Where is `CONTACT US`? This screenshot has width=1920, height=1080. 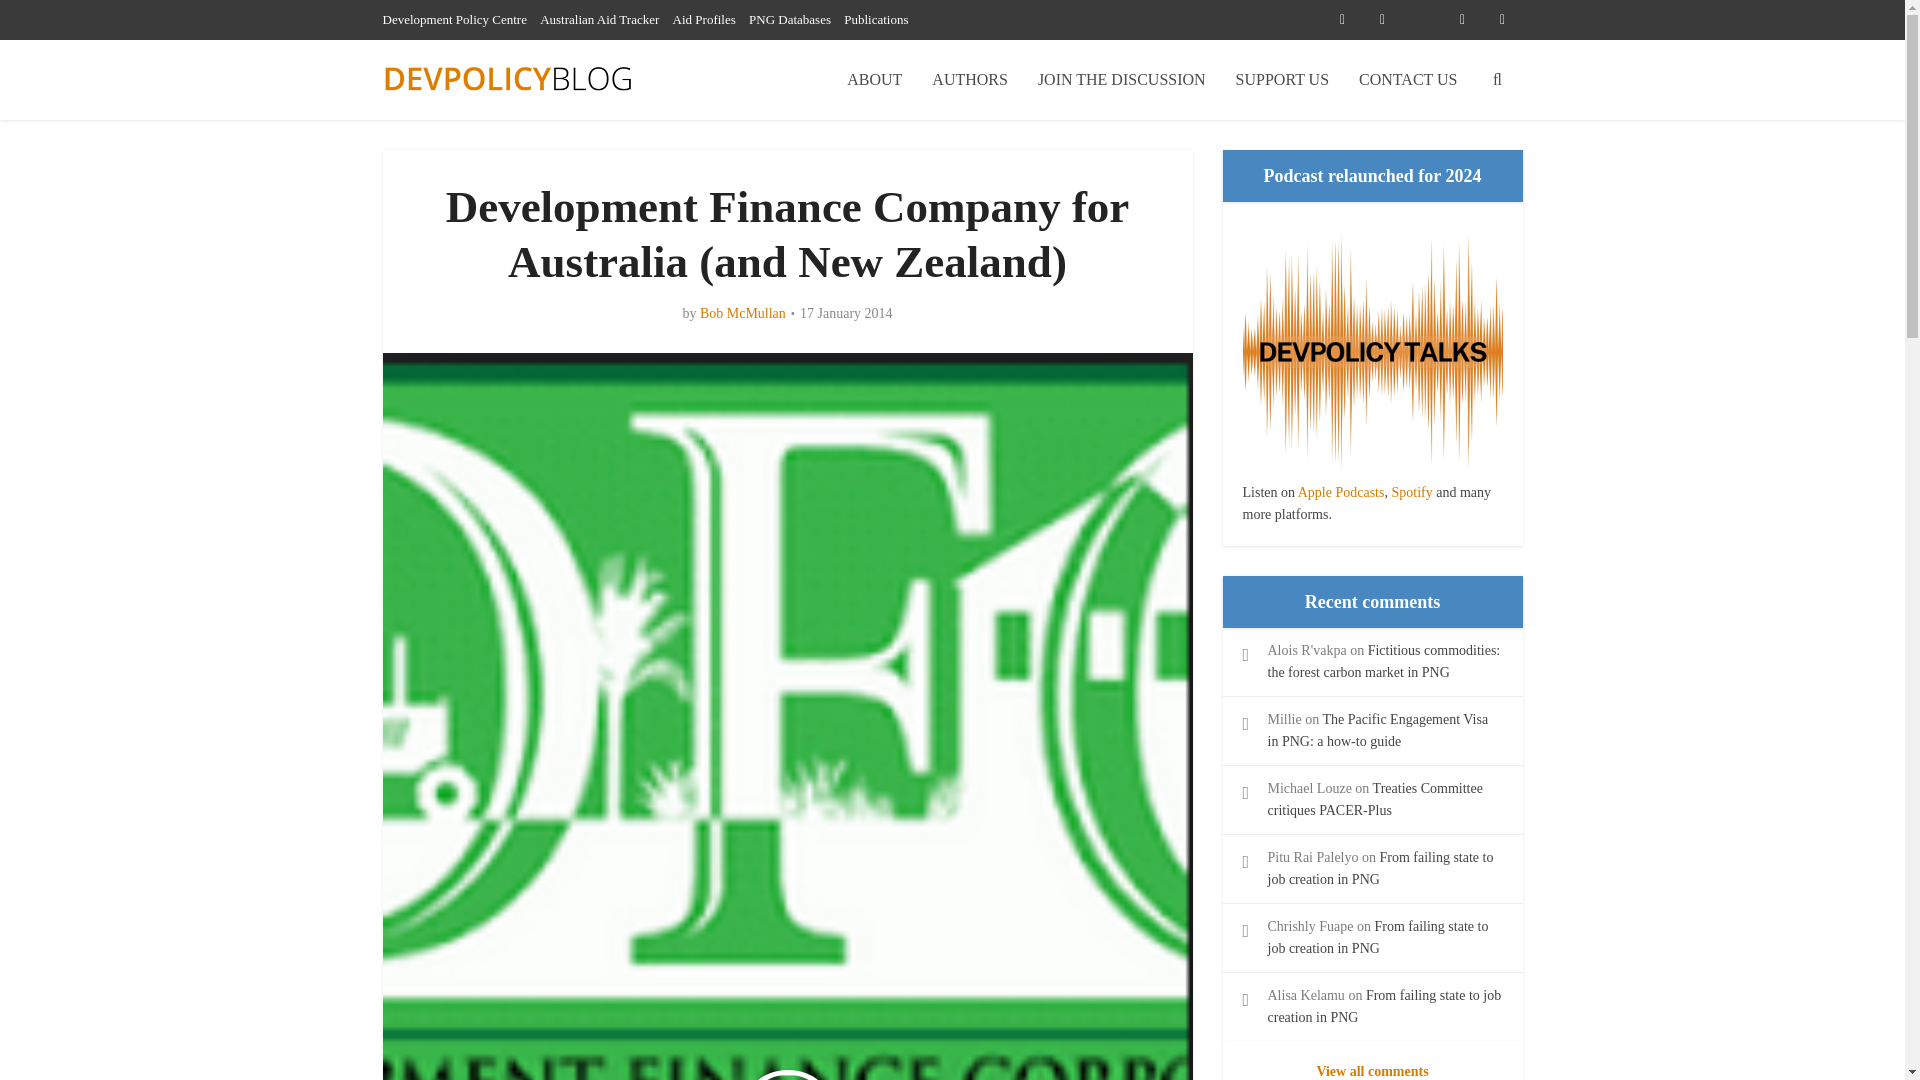 CONTACT US is located at coordinates (1408, 79).